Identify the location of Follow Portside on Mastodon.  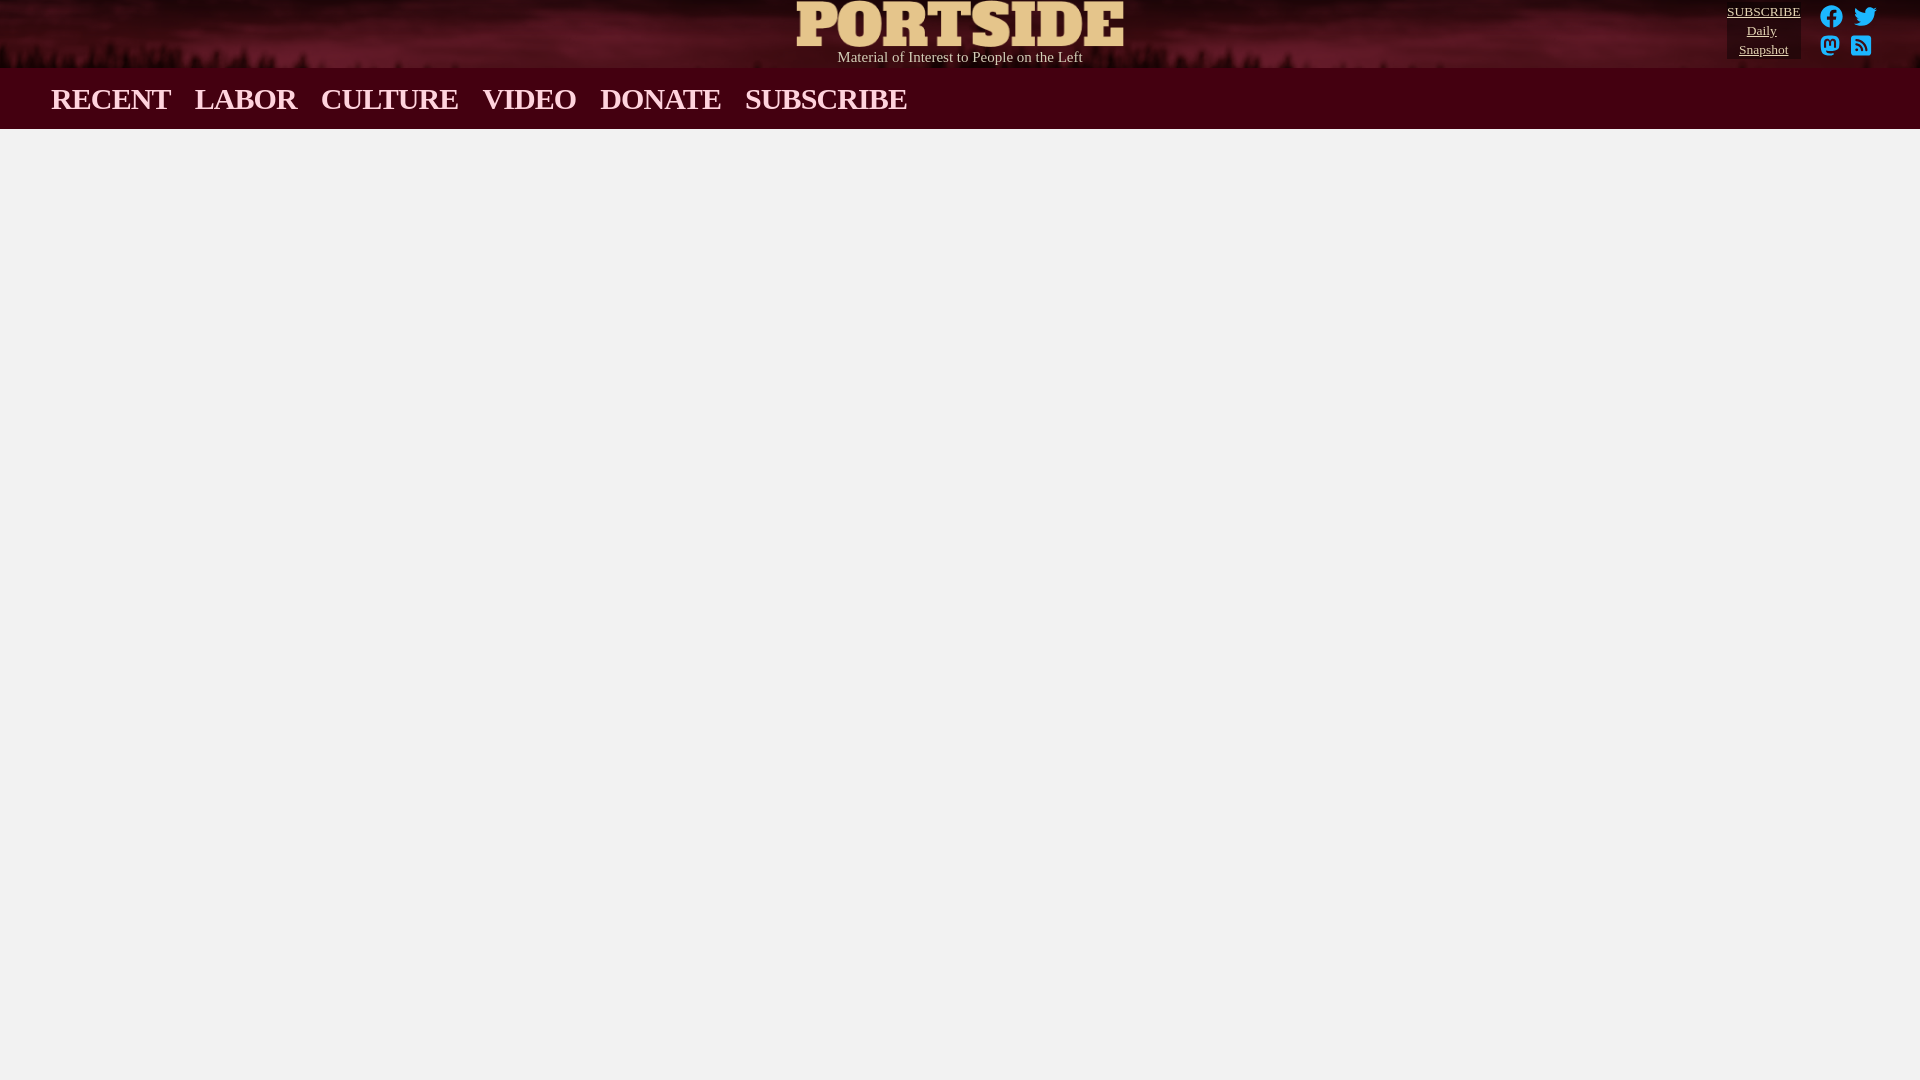
(1830, 52).